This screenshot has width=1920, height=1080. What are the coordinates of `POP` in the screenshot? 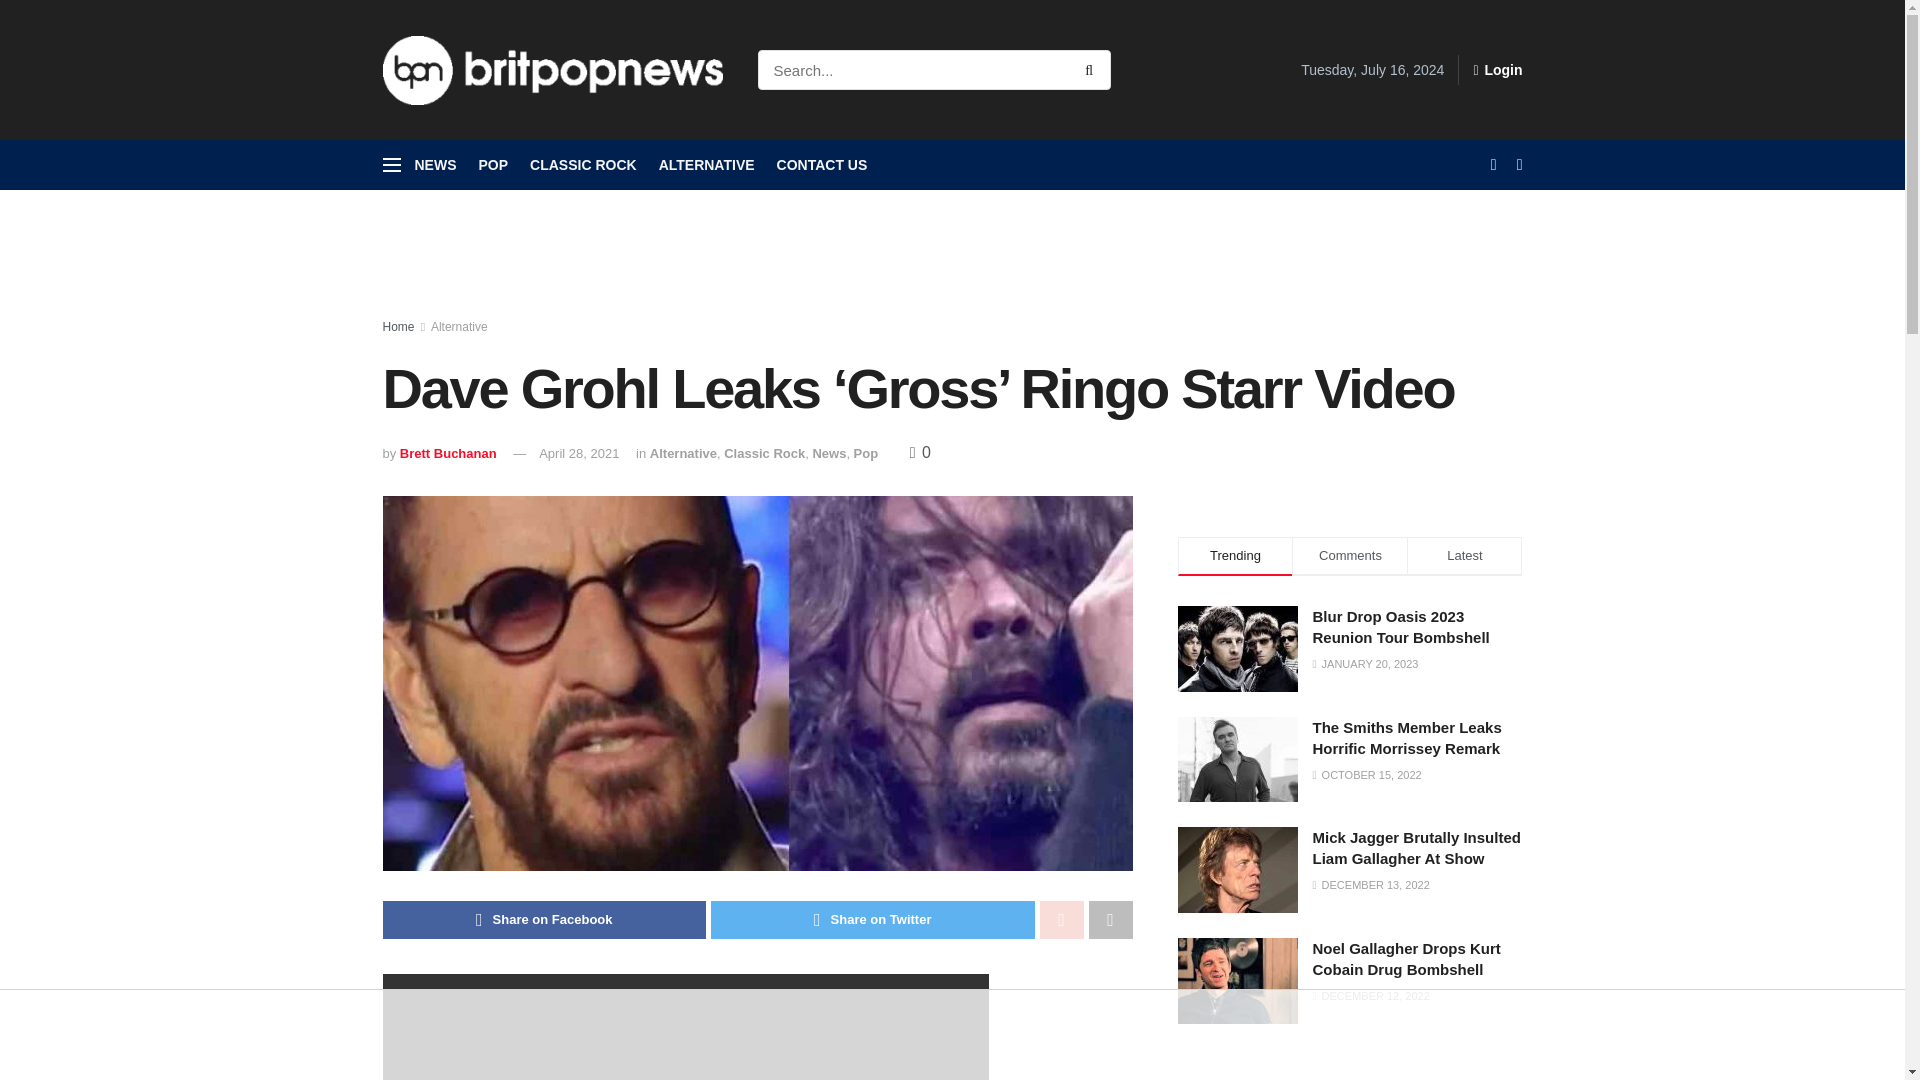 It's located at (493, 165).